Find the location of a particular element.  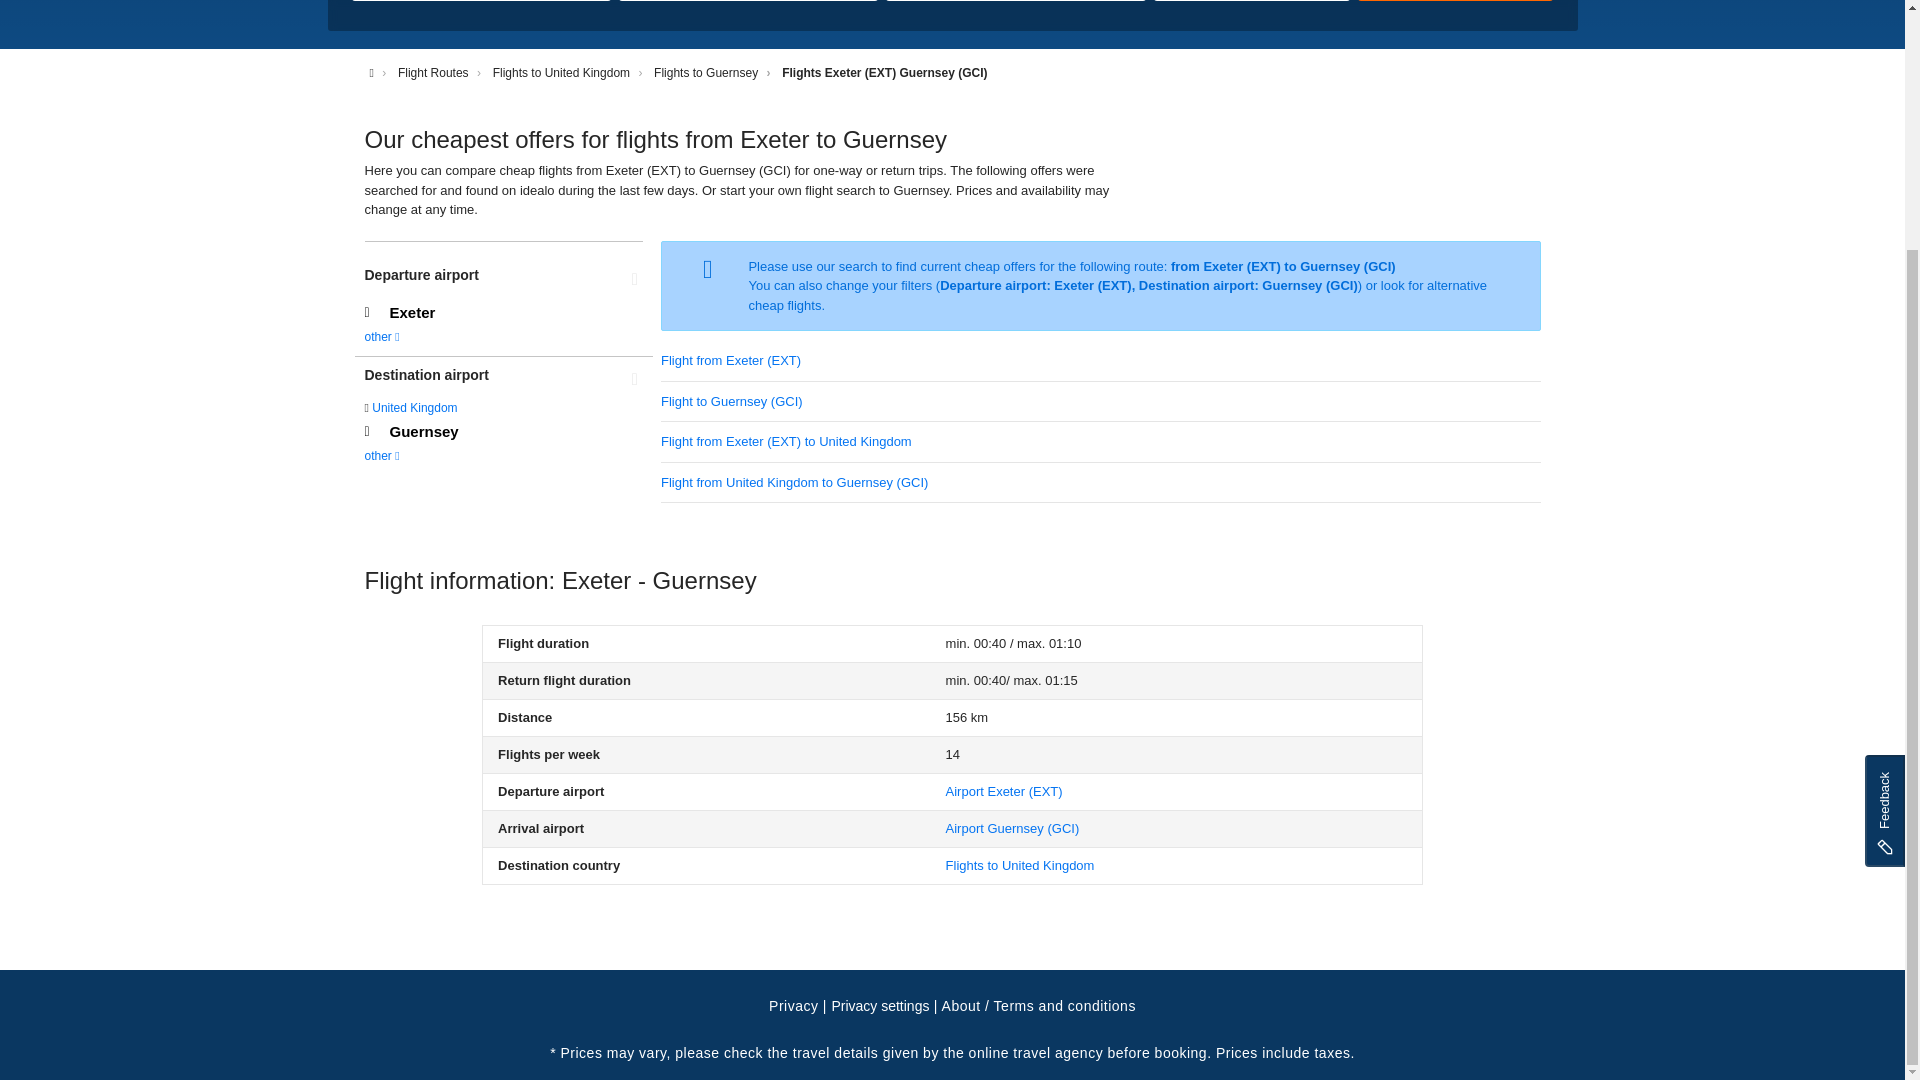

Flights Exeter is located at coordinates (1004, 792).